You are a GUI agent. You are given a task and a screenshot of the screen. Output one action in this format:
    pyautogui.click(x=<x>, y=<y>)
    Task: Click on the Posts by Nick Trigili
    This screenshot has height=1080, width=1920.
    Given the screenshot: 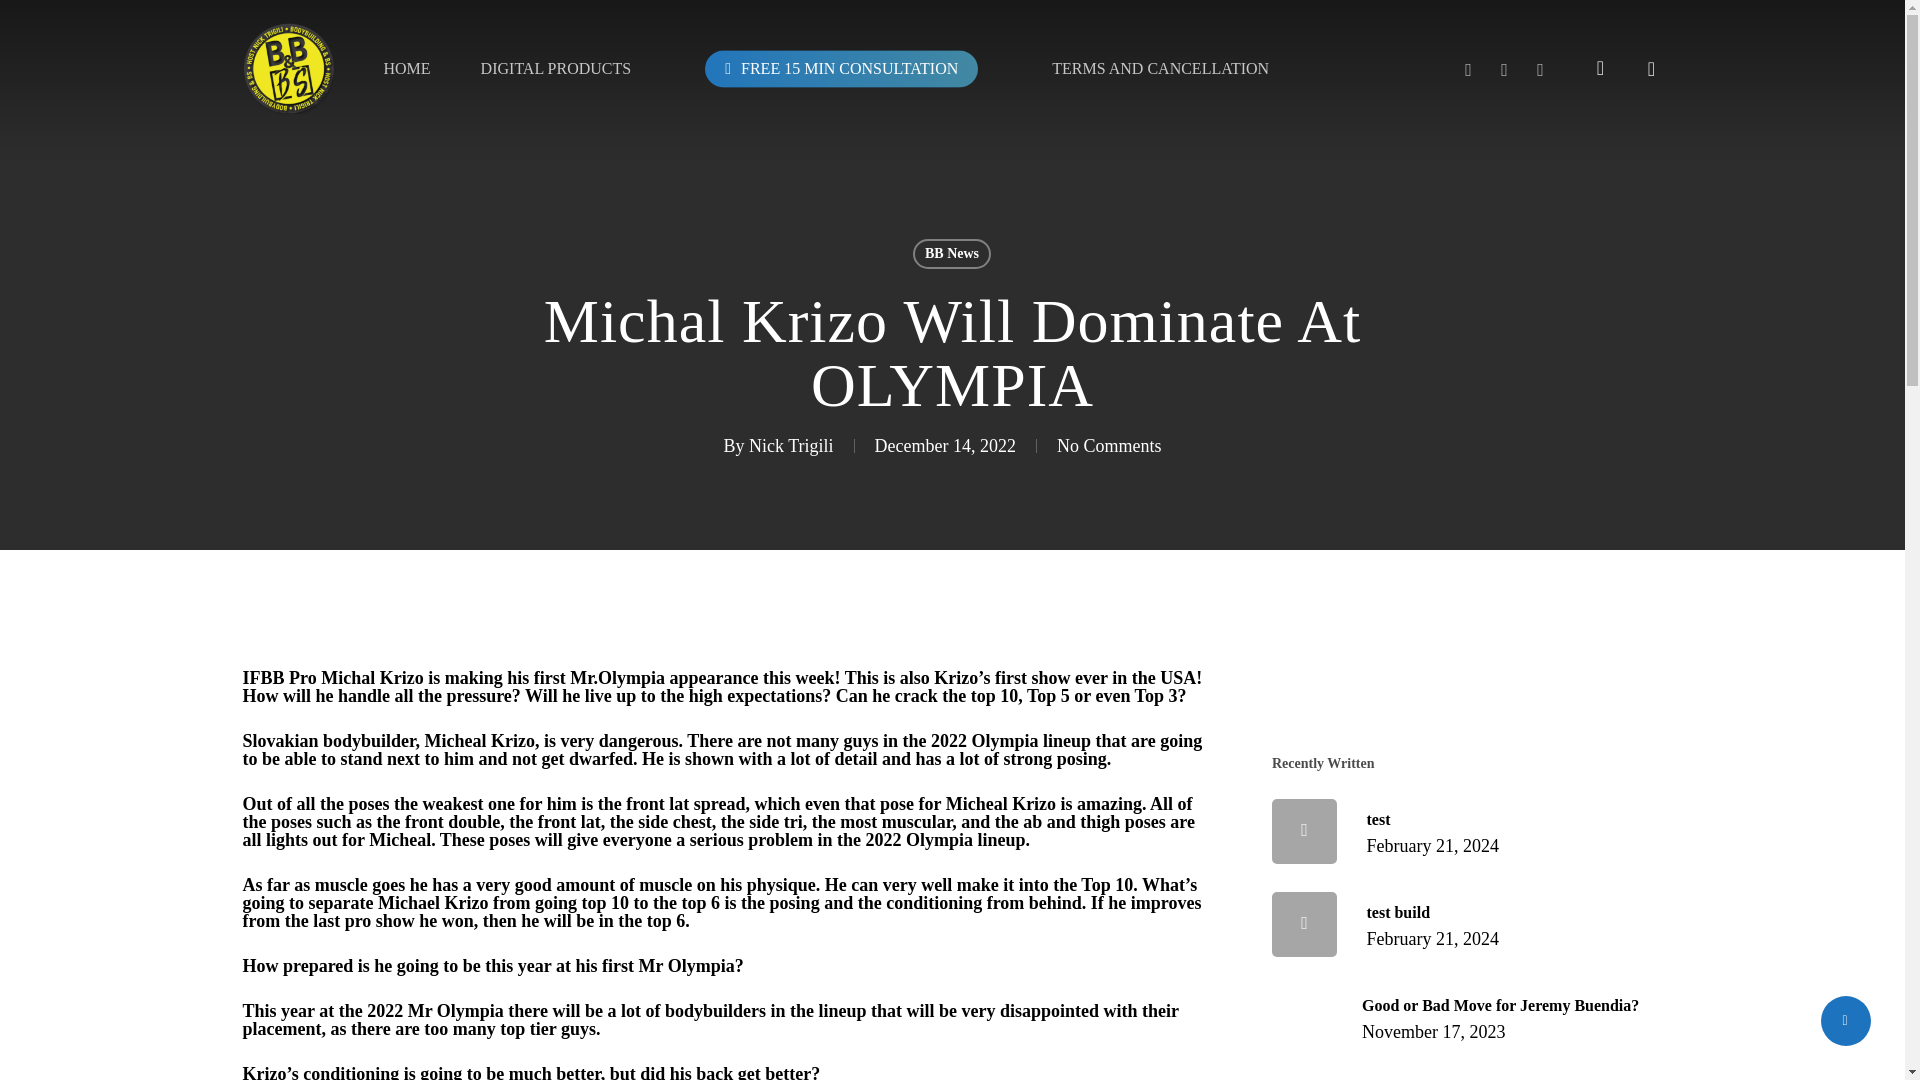 What is the action you would take?
    pyautogui.click(x=842, y=67)
    